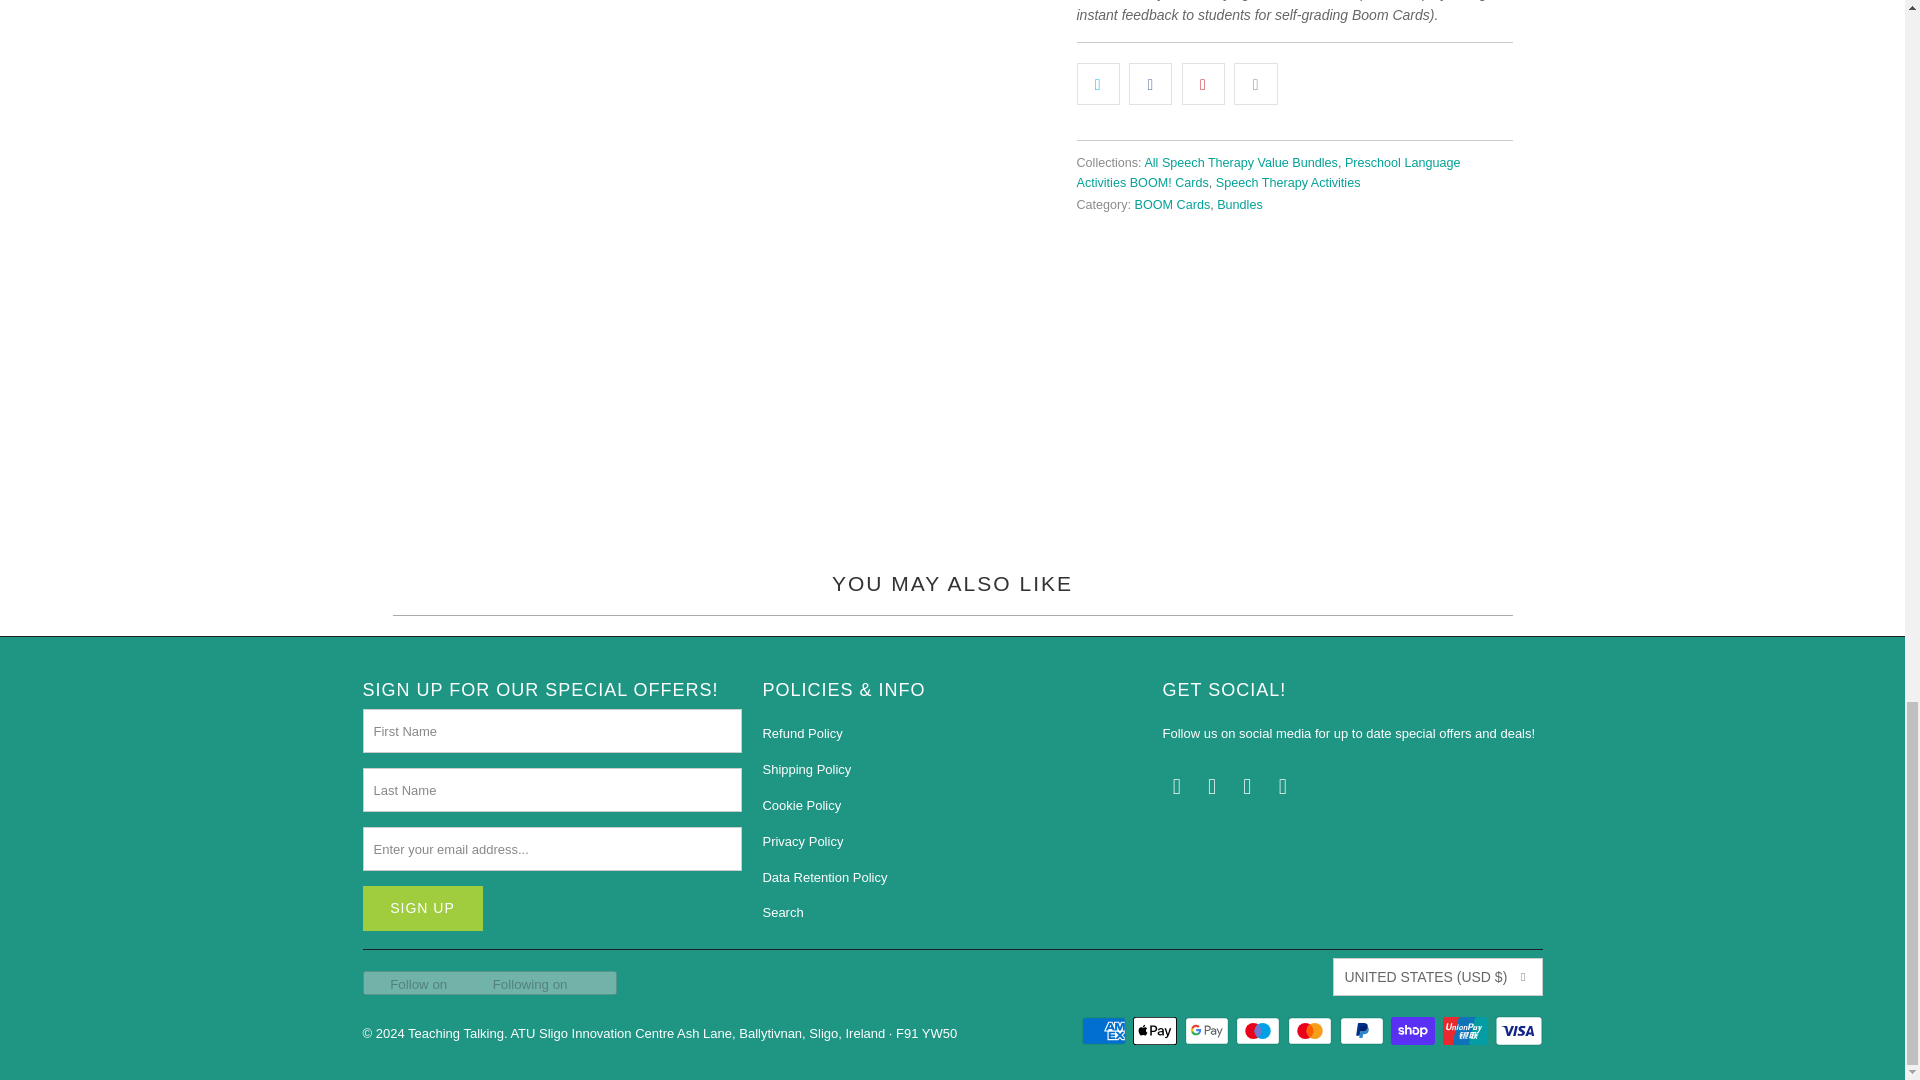 Image resolution: width=1920 pixels, height=1080 pixels. I want to click on Google Pay, so click(1208, 1031).